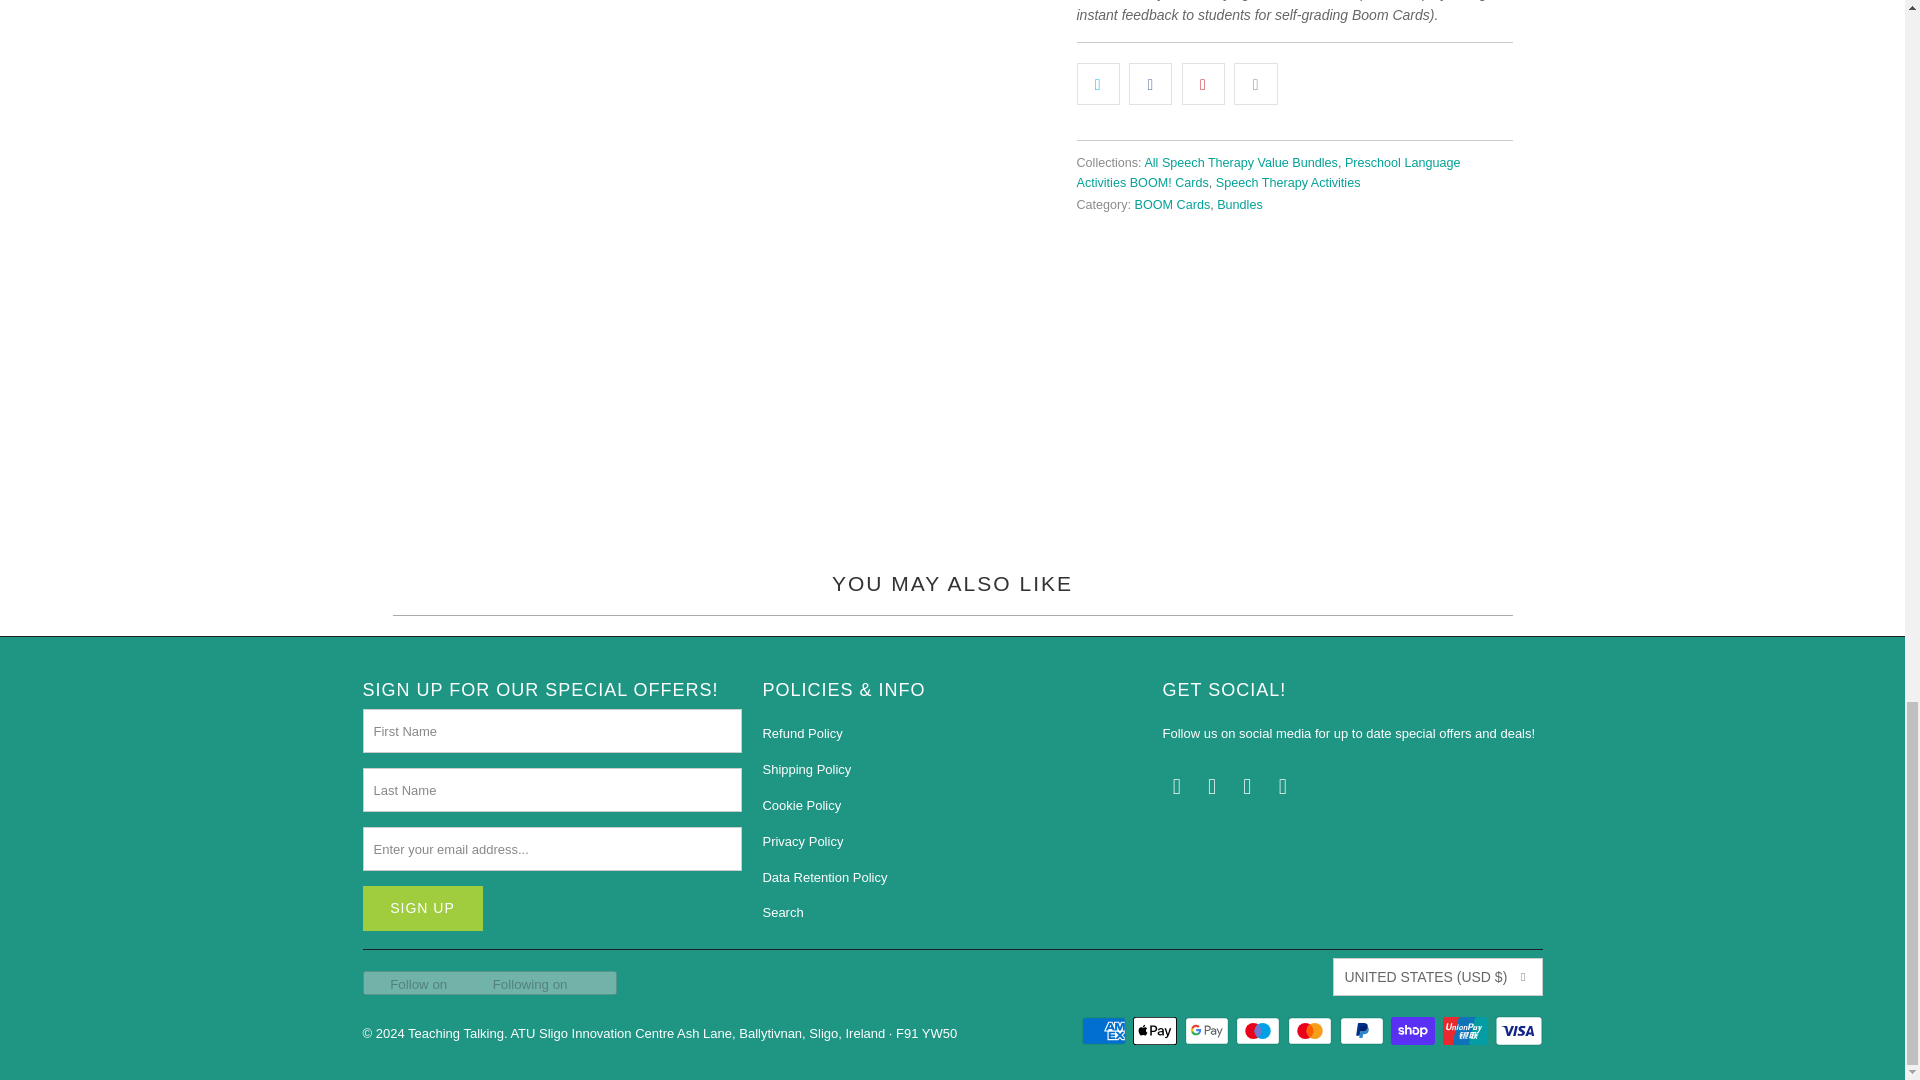 Image resolution: width=1920 pixels, height=1080 pixels. I want to click on Google Pay, so click(1208, 1031).